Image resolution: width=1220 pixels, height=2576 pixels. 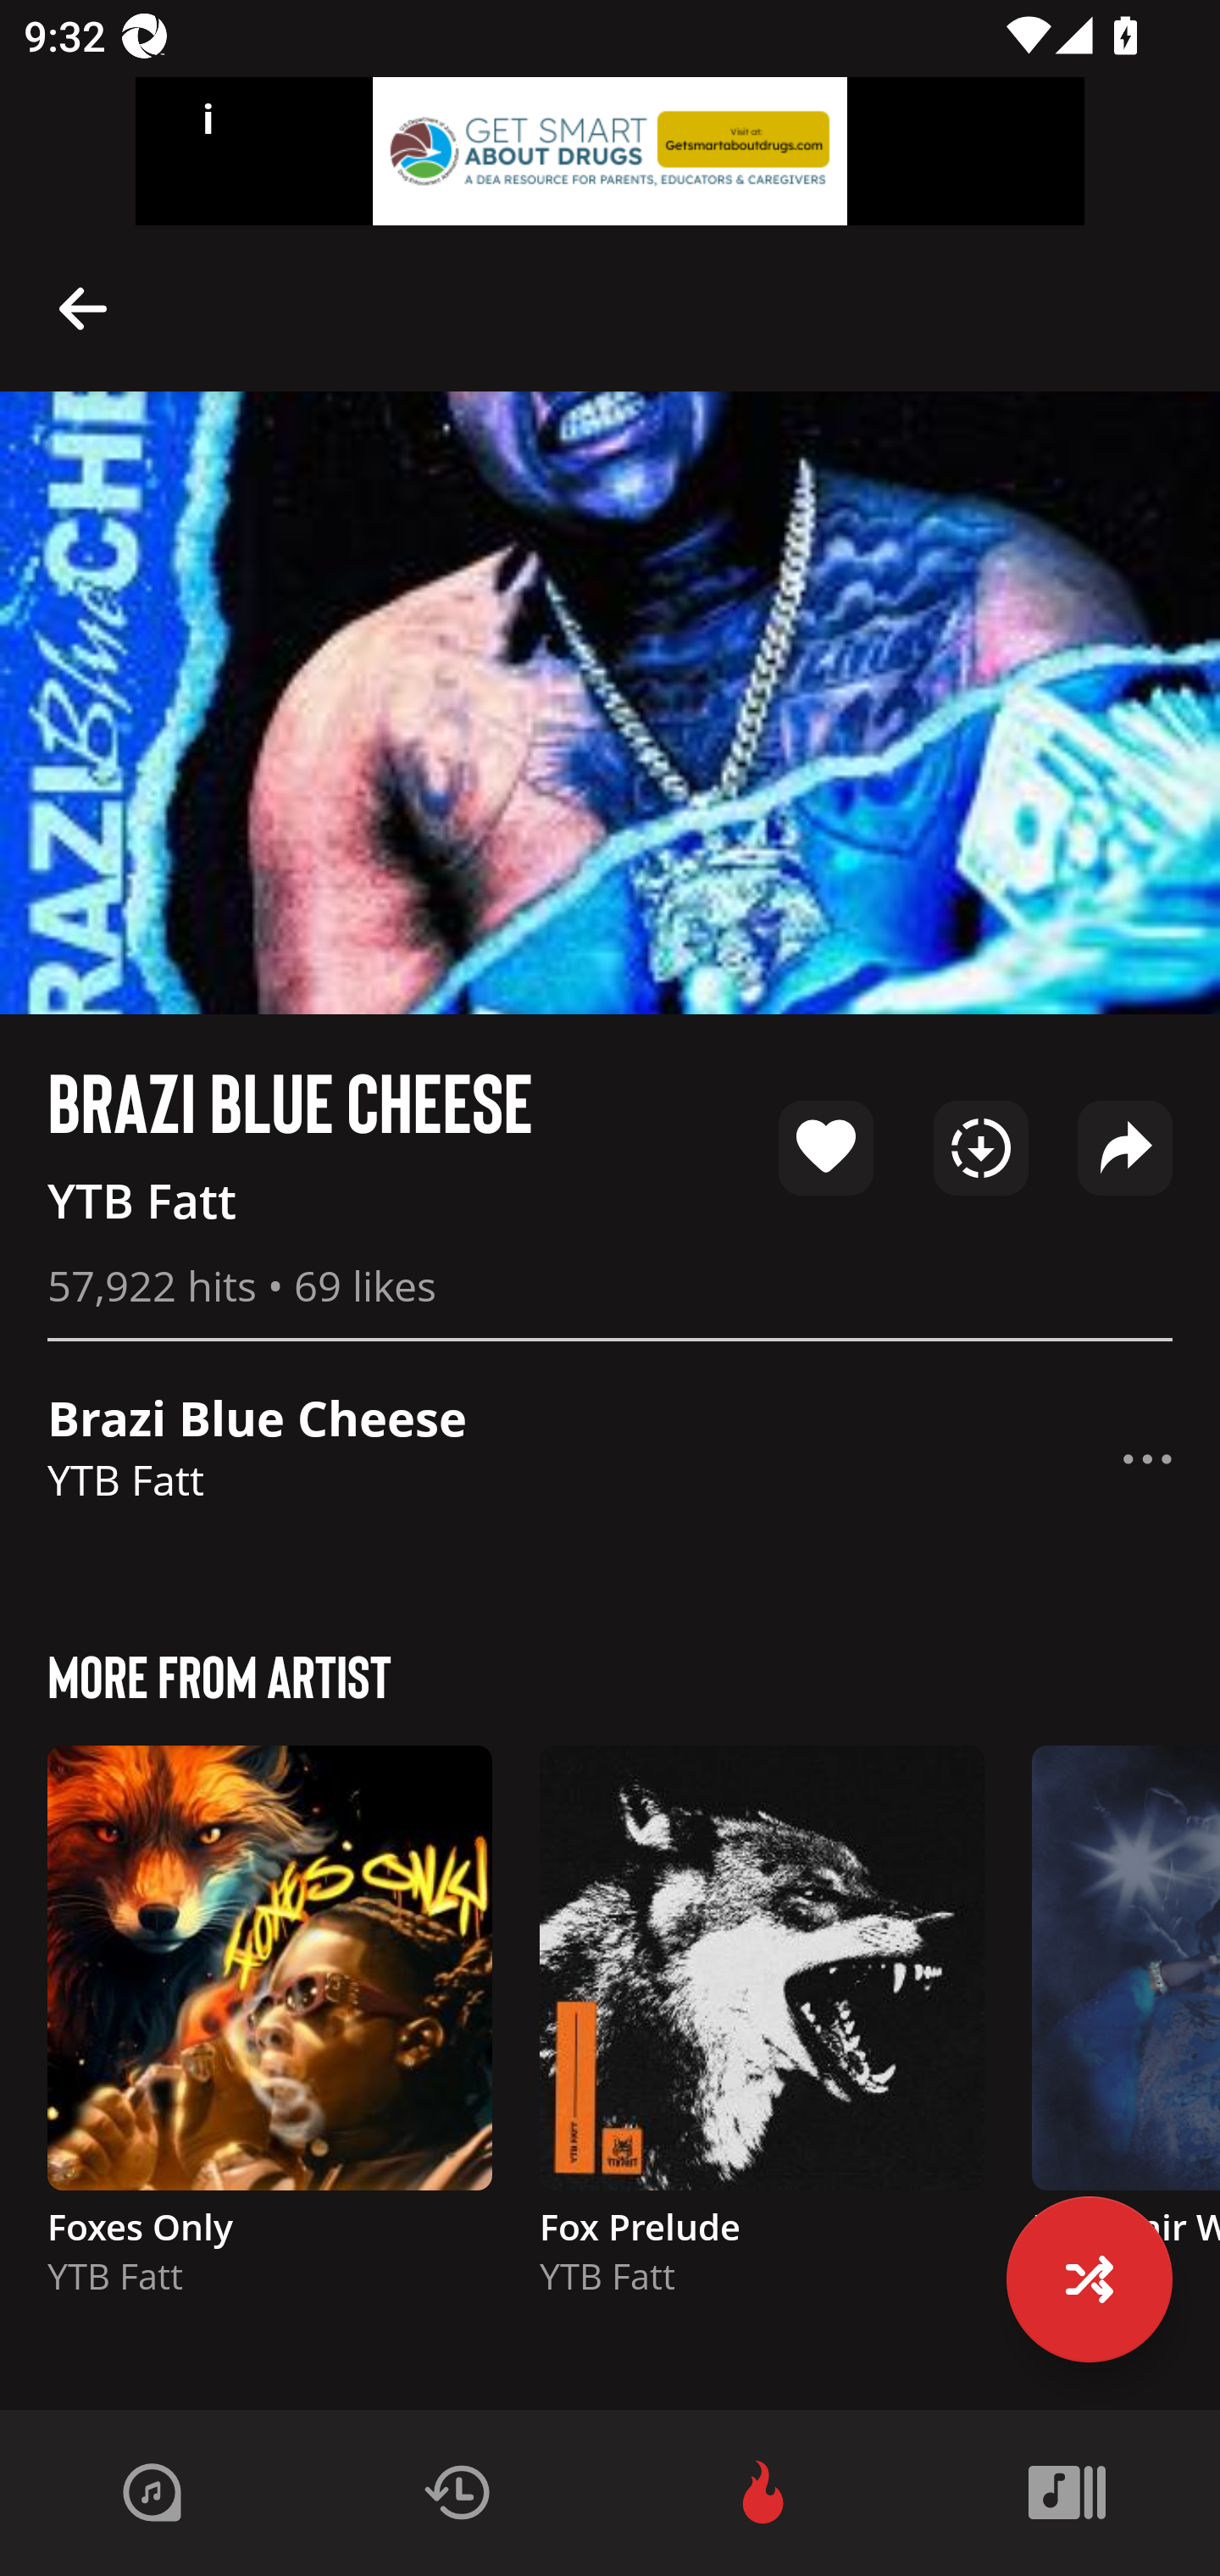 What do you see at coordinates (1147, 1459) in the screenshot?
I see `Description` at bounding box center [1147, 1459].